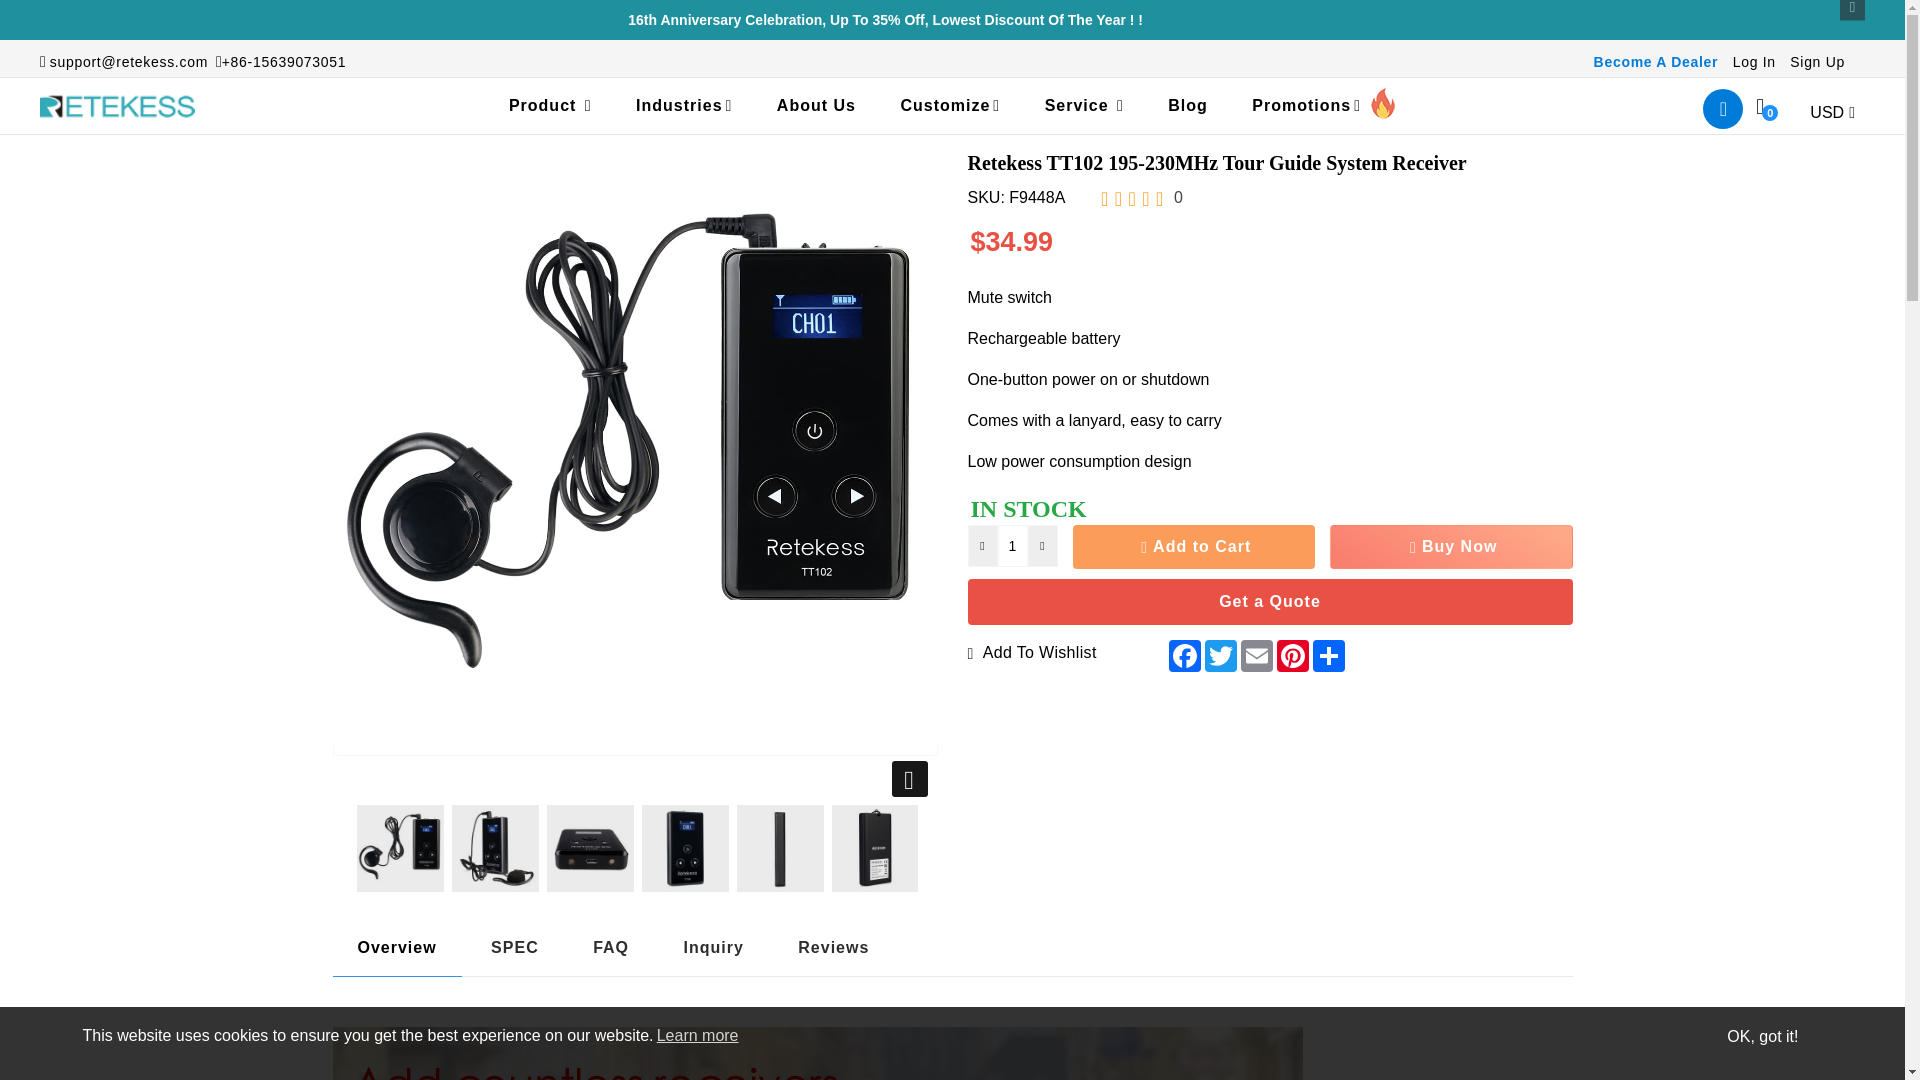 The image size is (1920, 1080). What do you see at coordinates (1188, 106) in the screenshot?
I see `BLOG` at bounding box center [1188, 106].